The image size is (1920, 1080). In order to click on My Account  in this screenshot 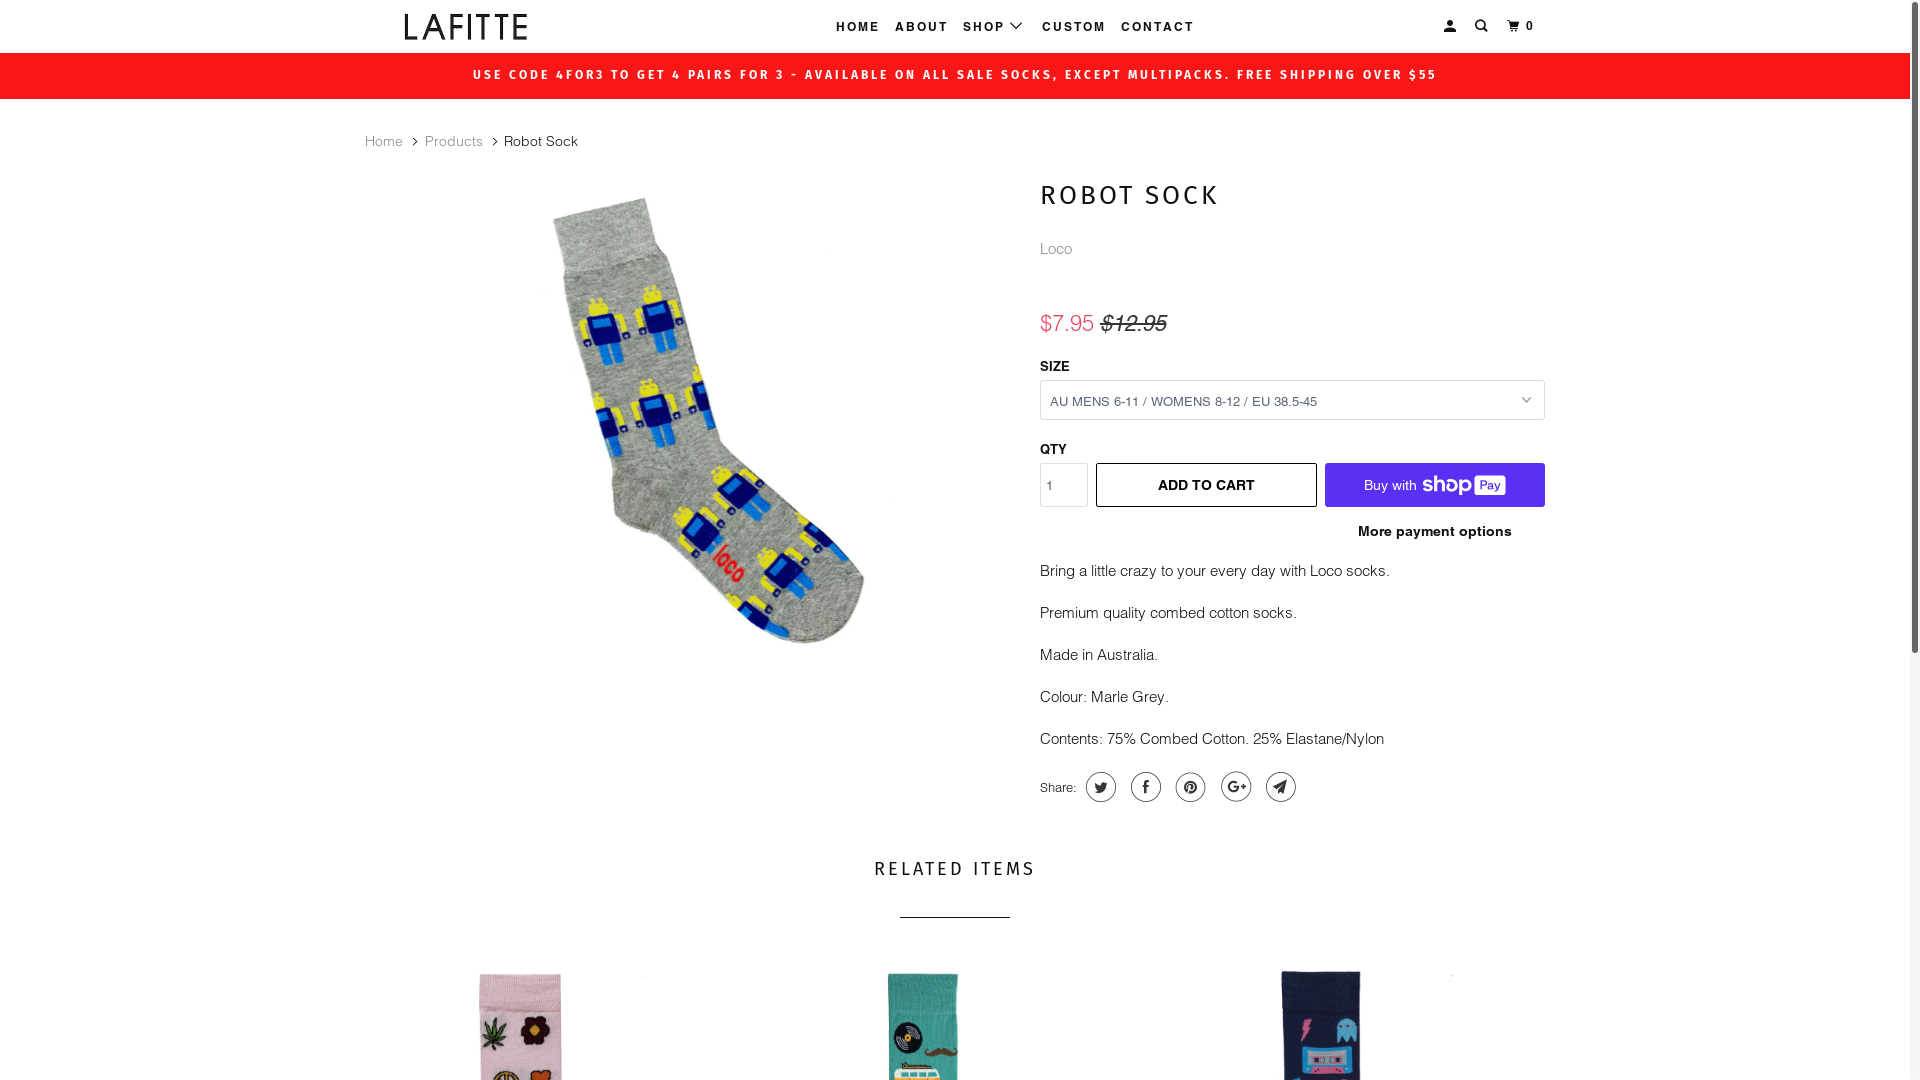, I will do `click(1452, 26)`.